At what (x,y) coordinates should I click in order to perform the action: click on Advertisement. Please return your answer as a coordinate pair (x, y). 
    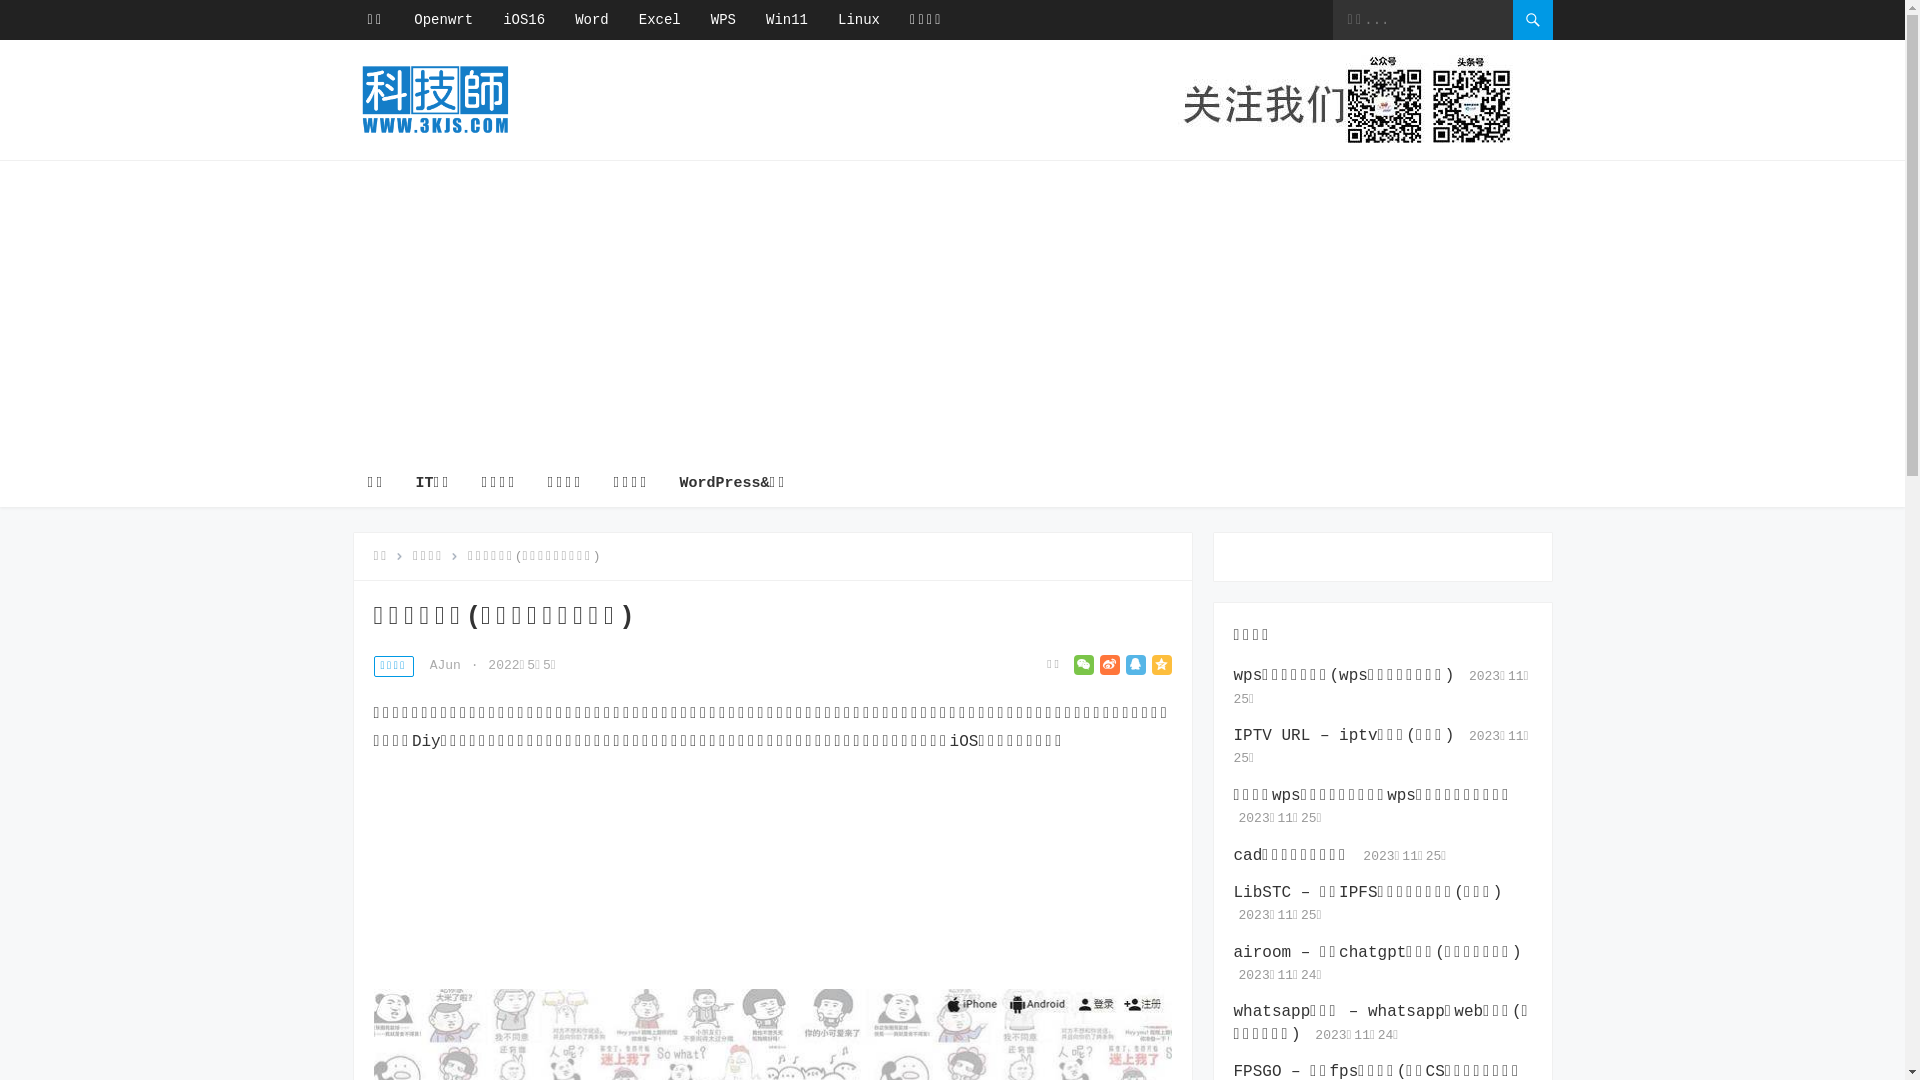
    Looking at the image, I should click on (773, 881).